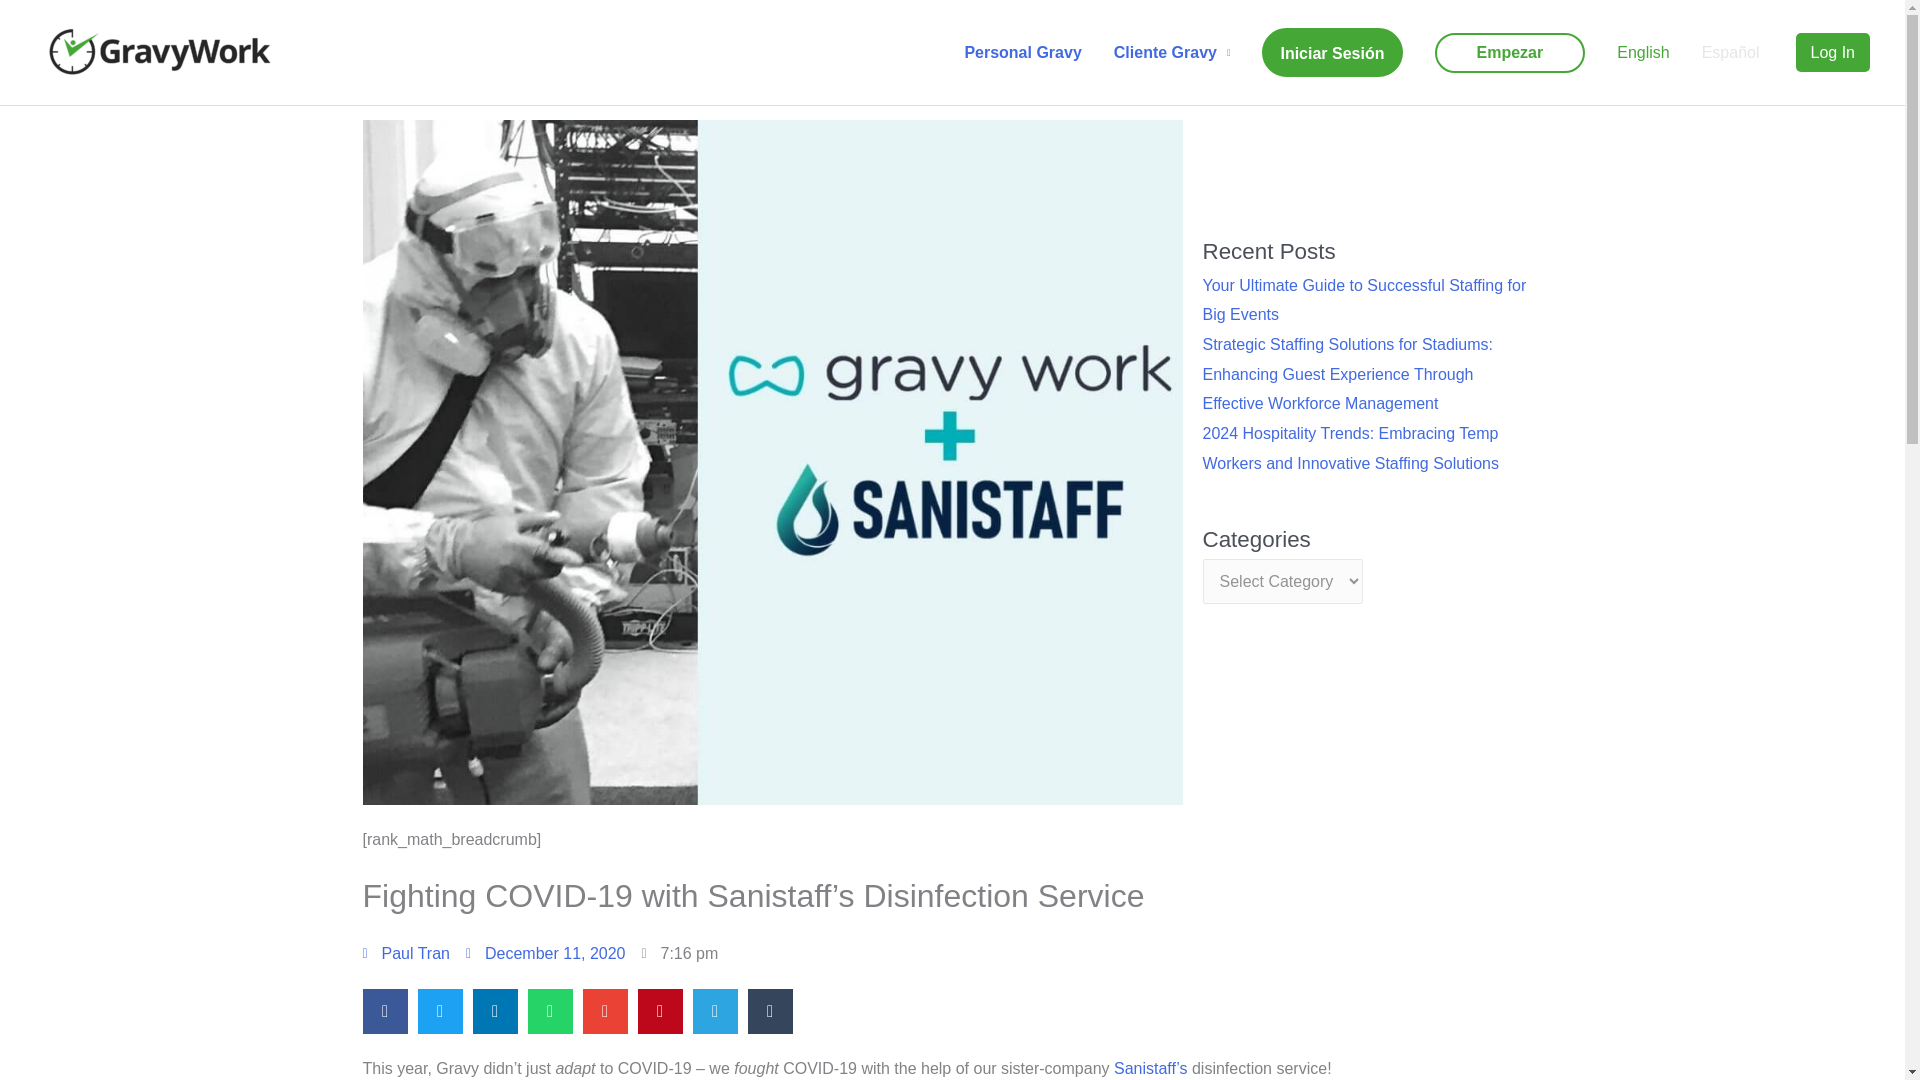  Describe the element at coordinates (406, 953) in the screenshot. I see `Paul Tran` at that location.